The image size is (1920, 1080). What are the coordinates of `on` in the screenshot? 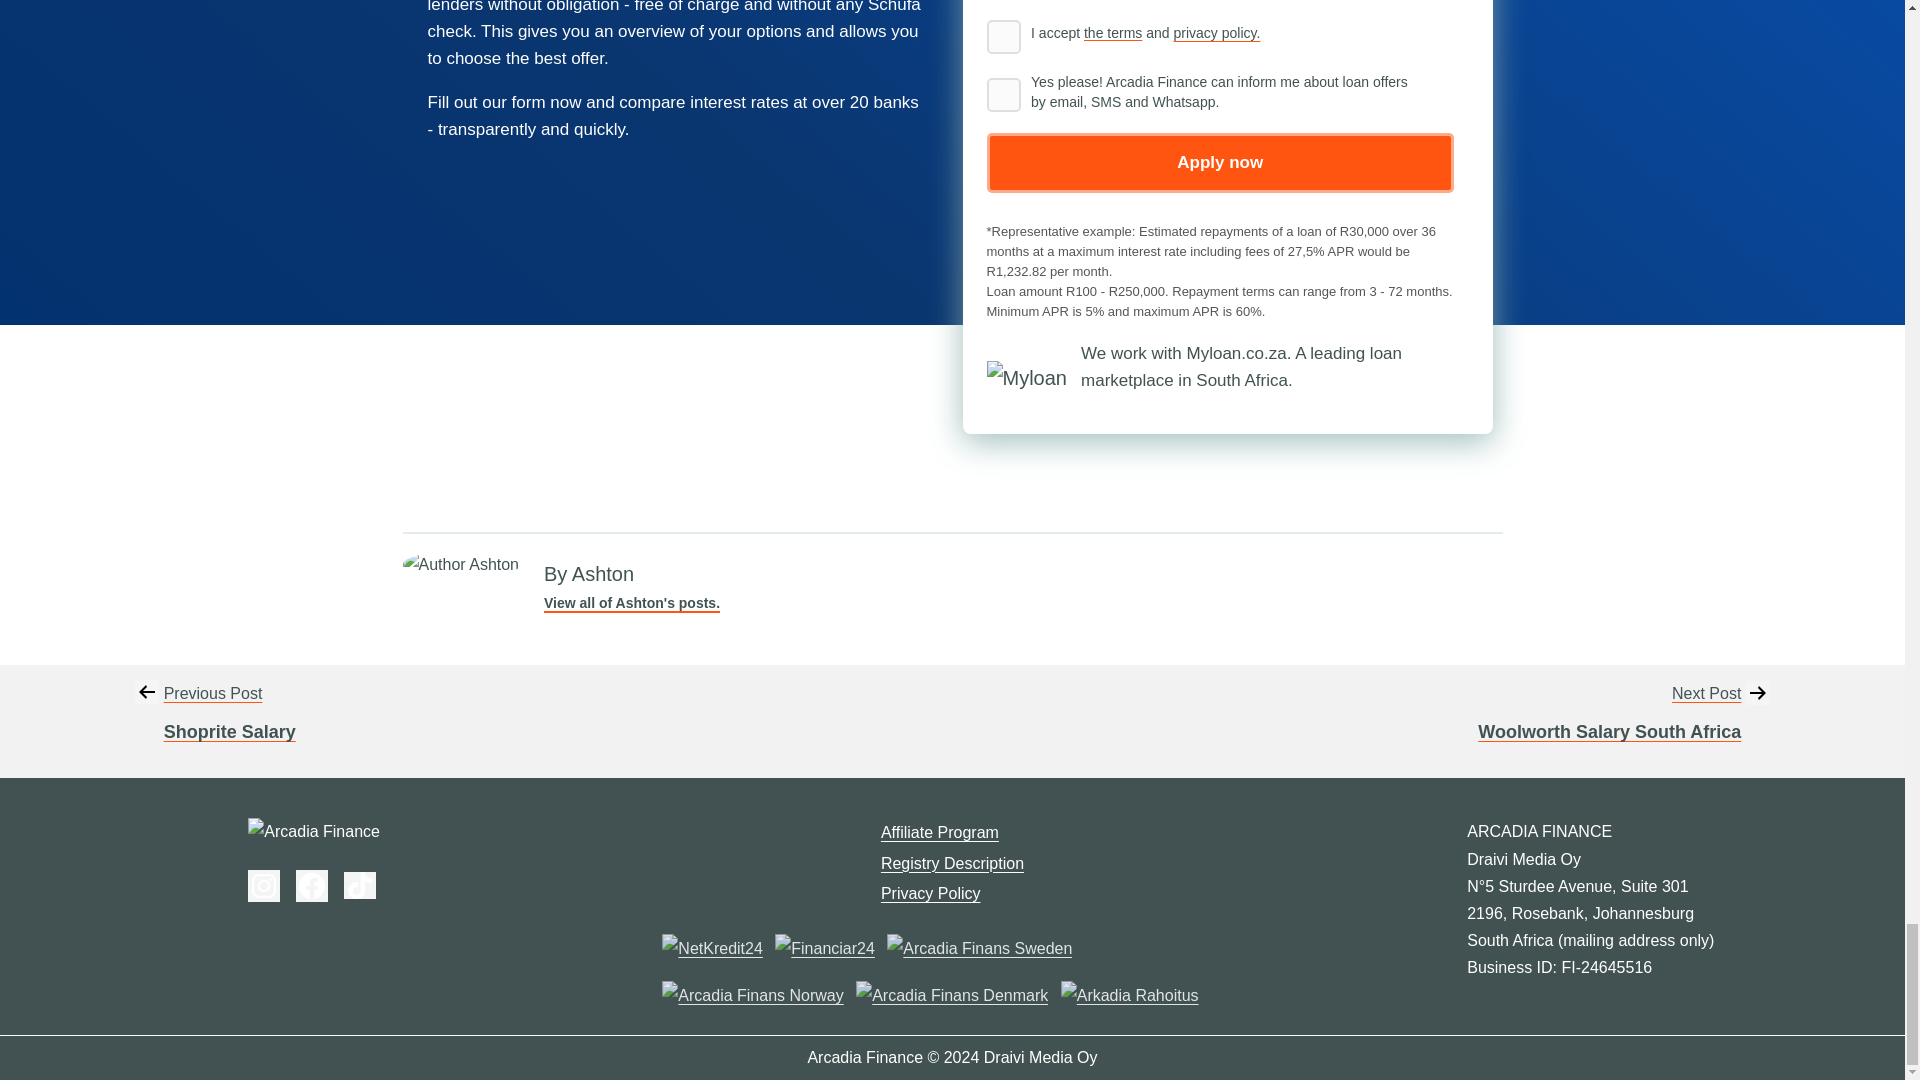 It's located at (360, 884).